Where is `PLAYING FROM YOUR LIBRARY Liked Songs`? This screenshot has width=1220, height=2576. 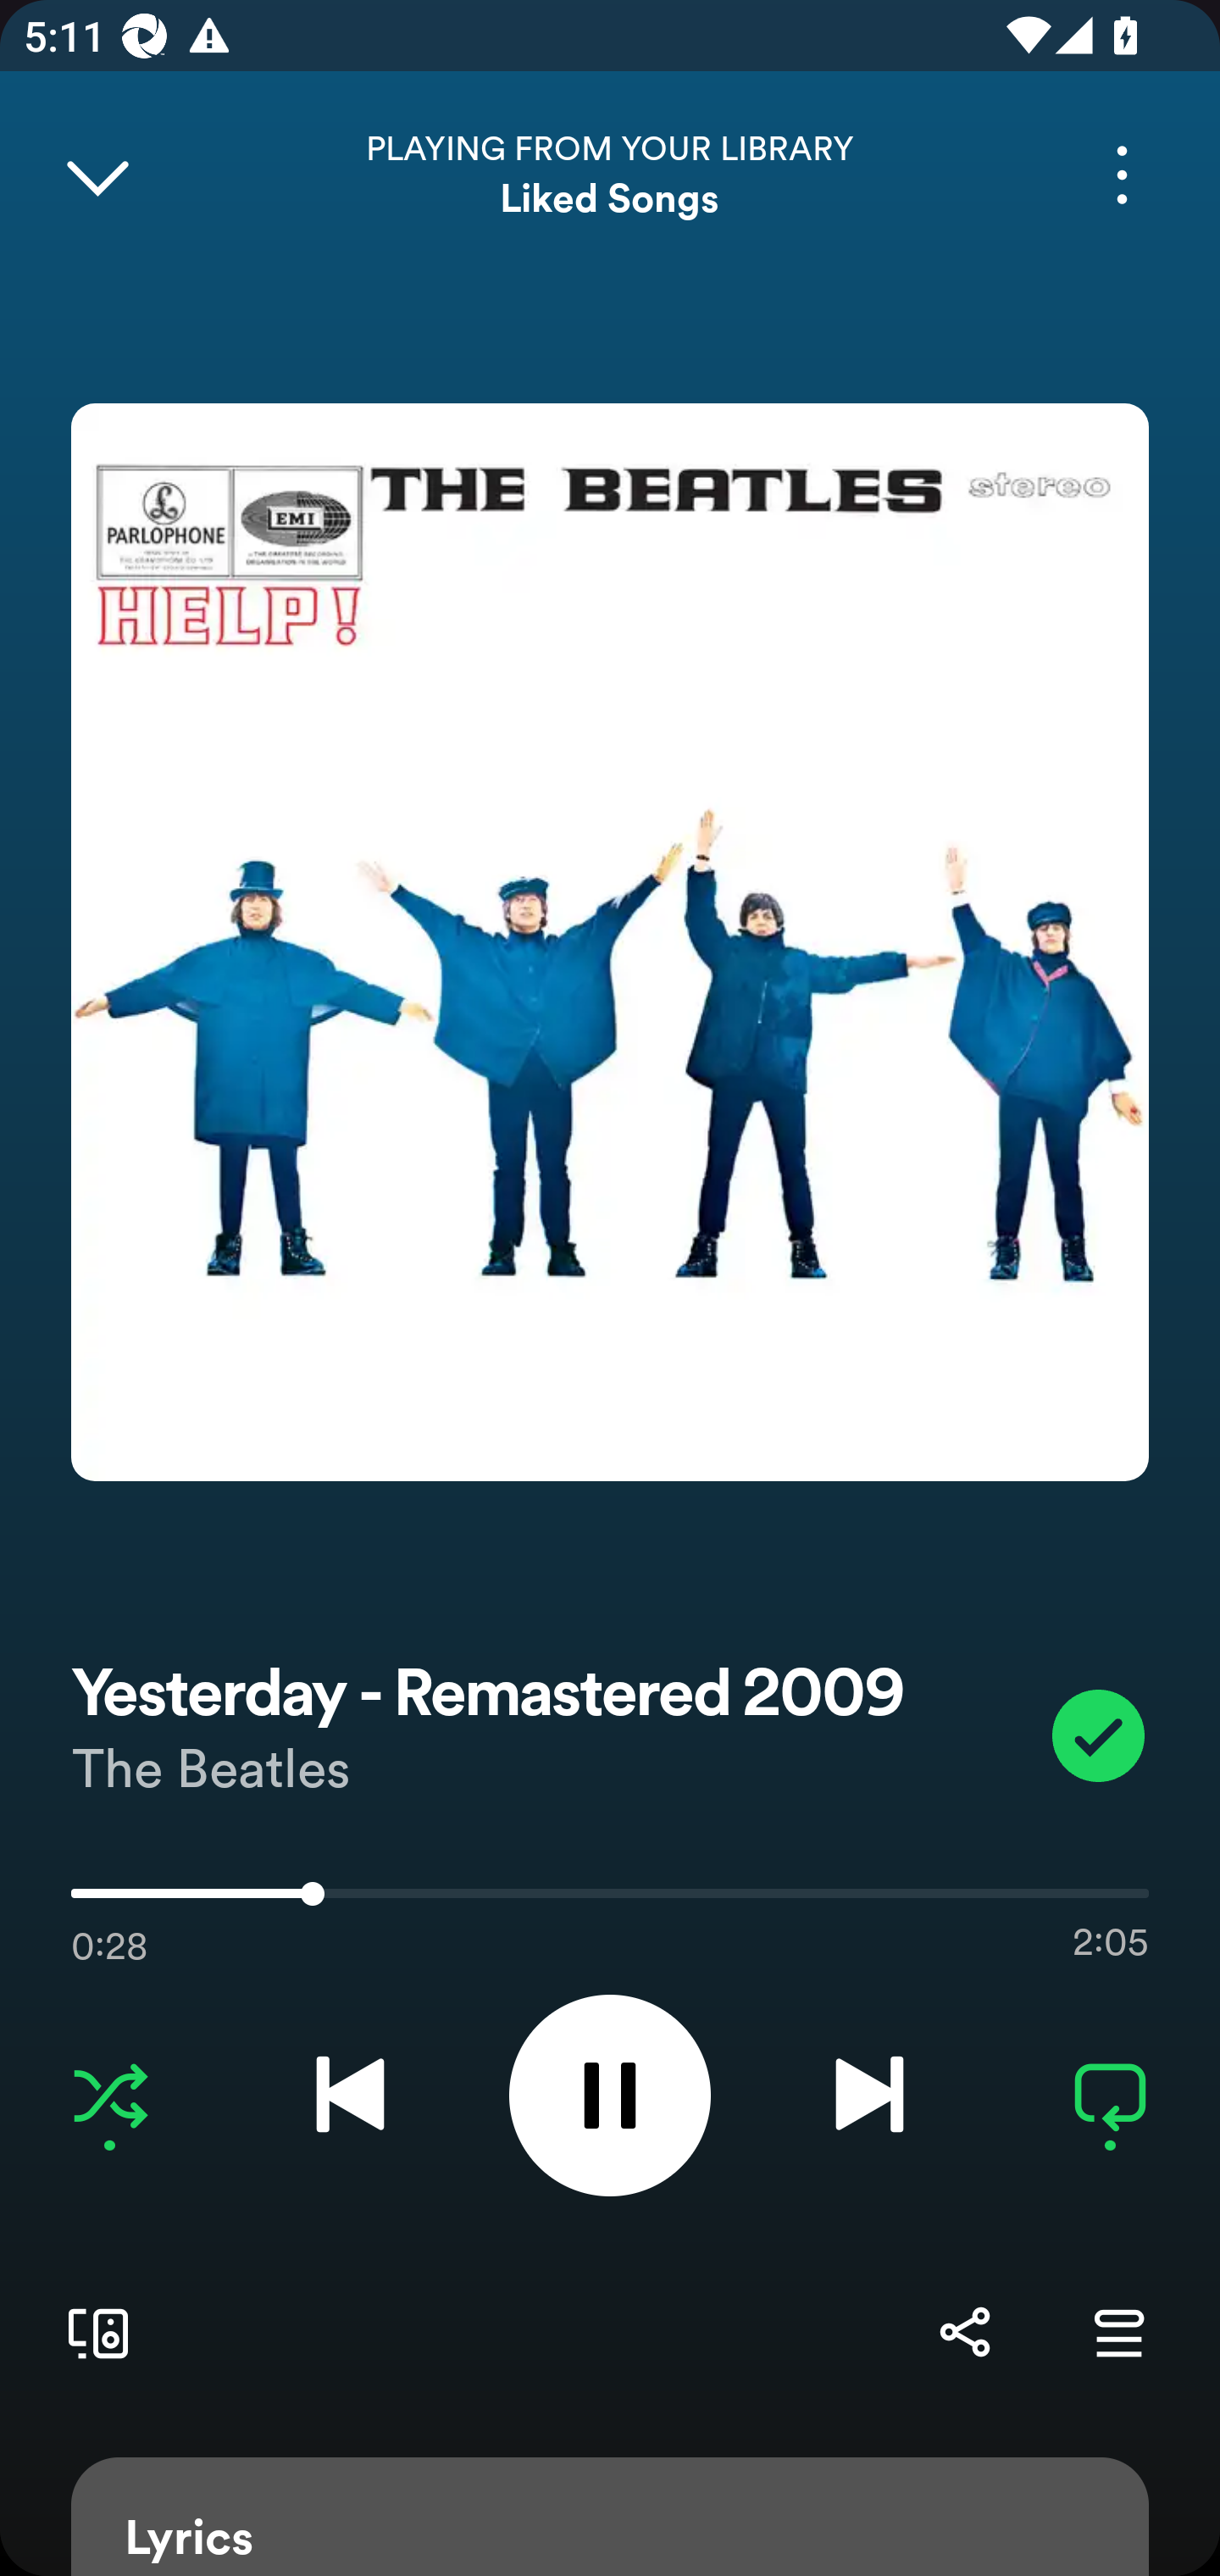
PLAYING FROM YOUR LIBRARY Liked Songs is located at coordinates (610, 175).